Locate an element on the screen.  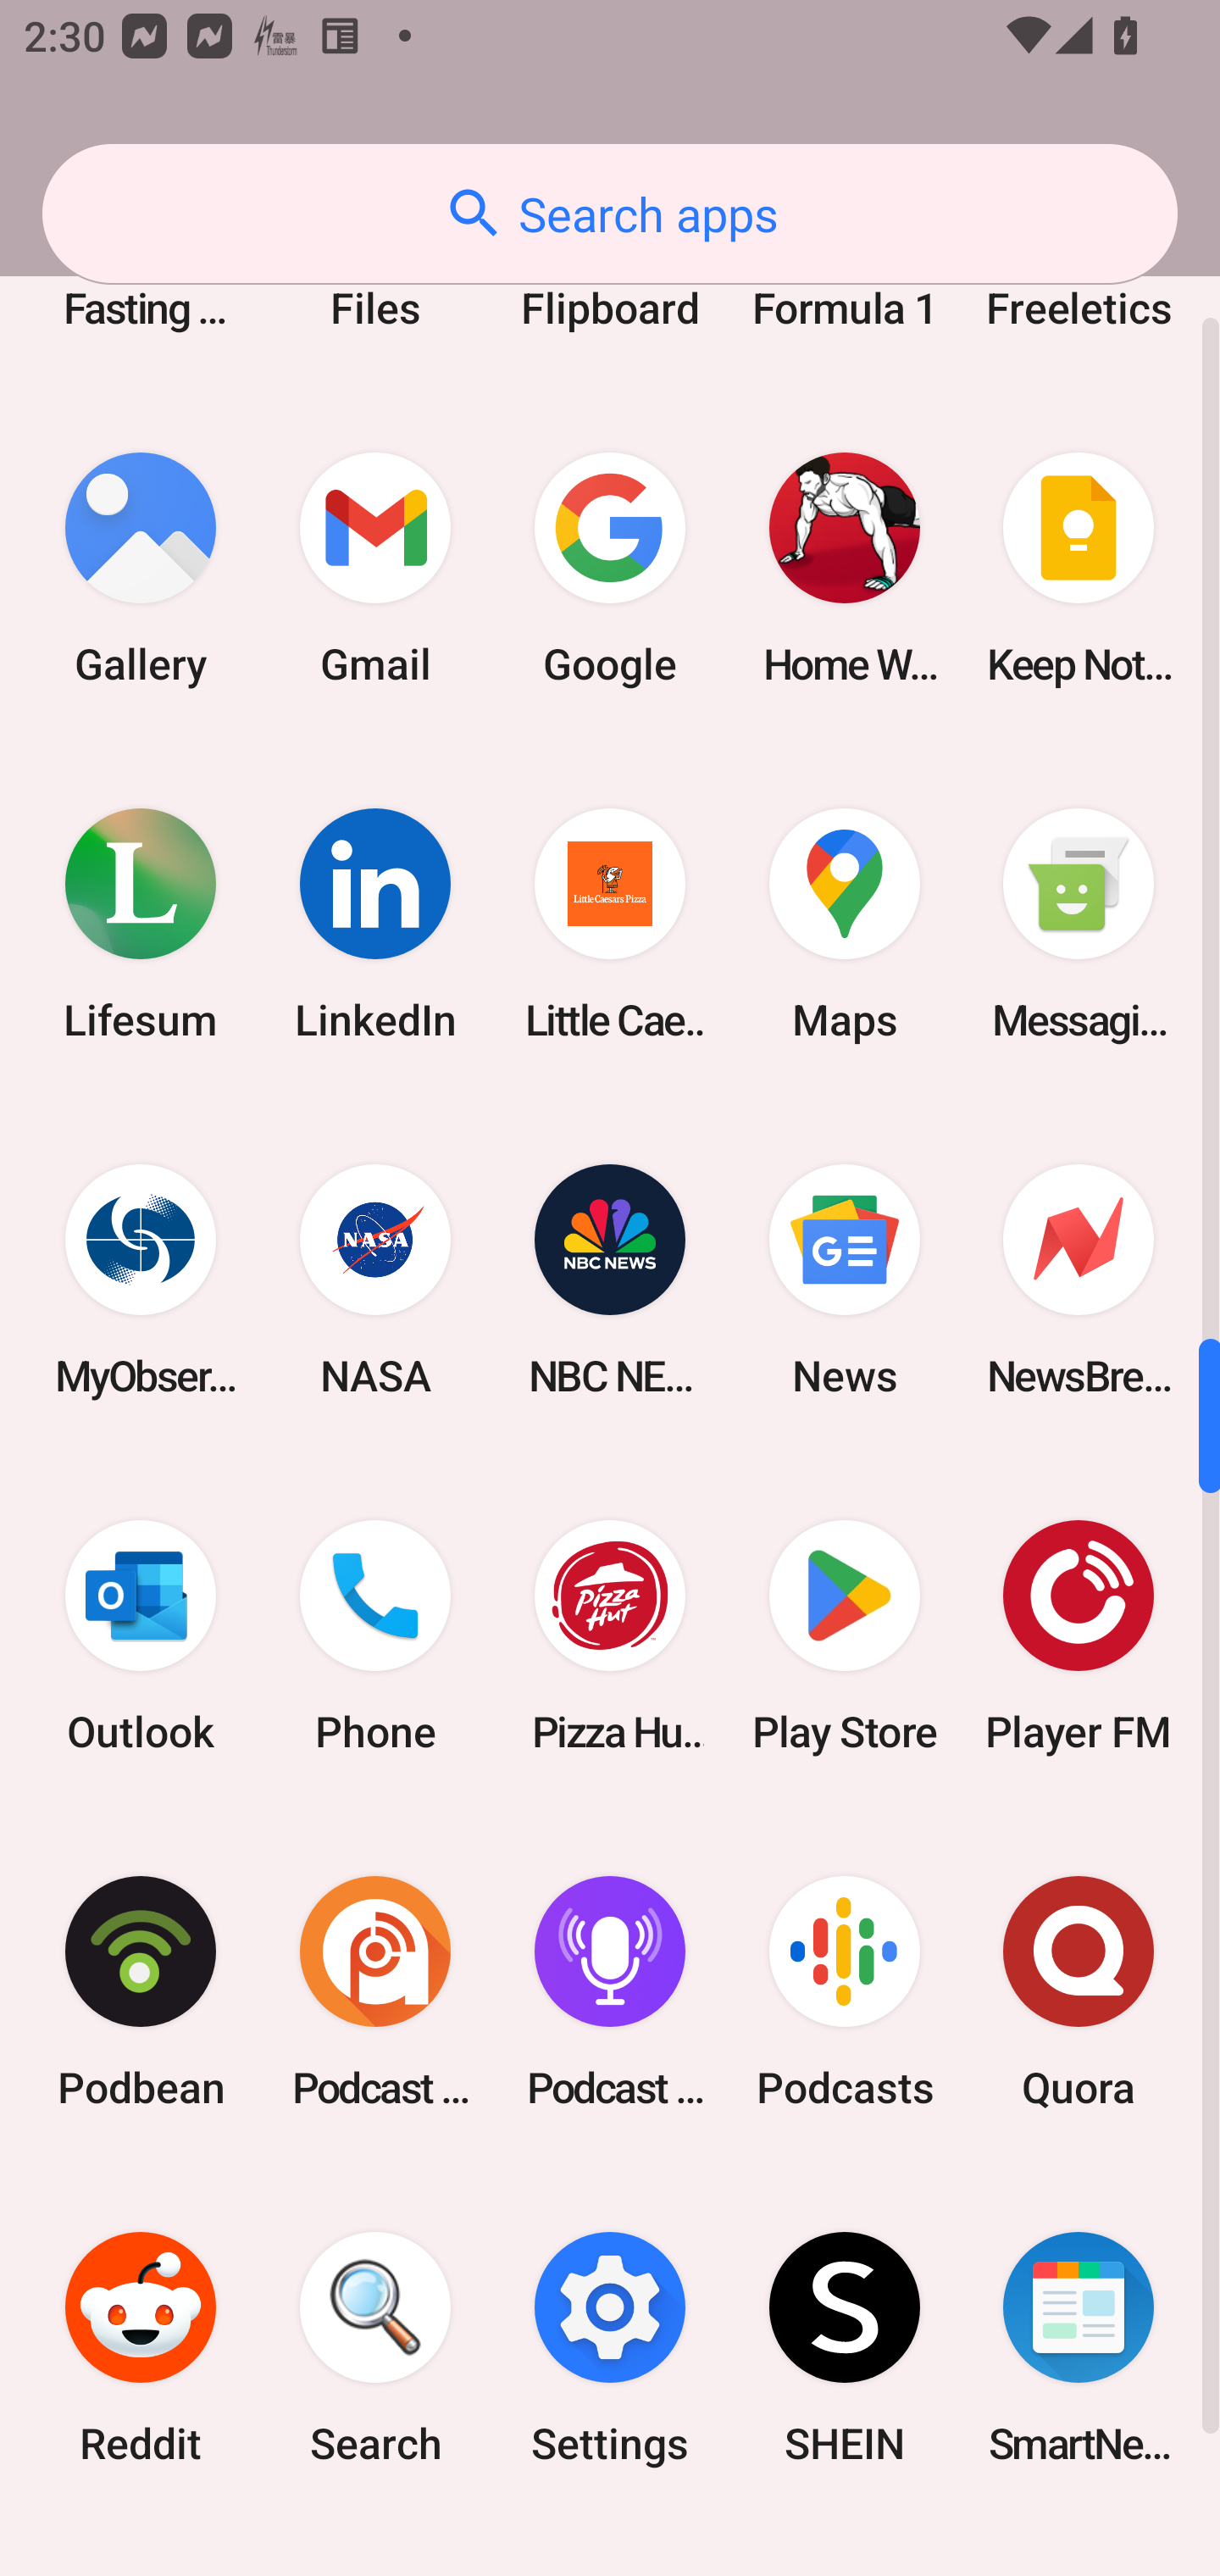
Outlook is located at coordinates (141, 1635).